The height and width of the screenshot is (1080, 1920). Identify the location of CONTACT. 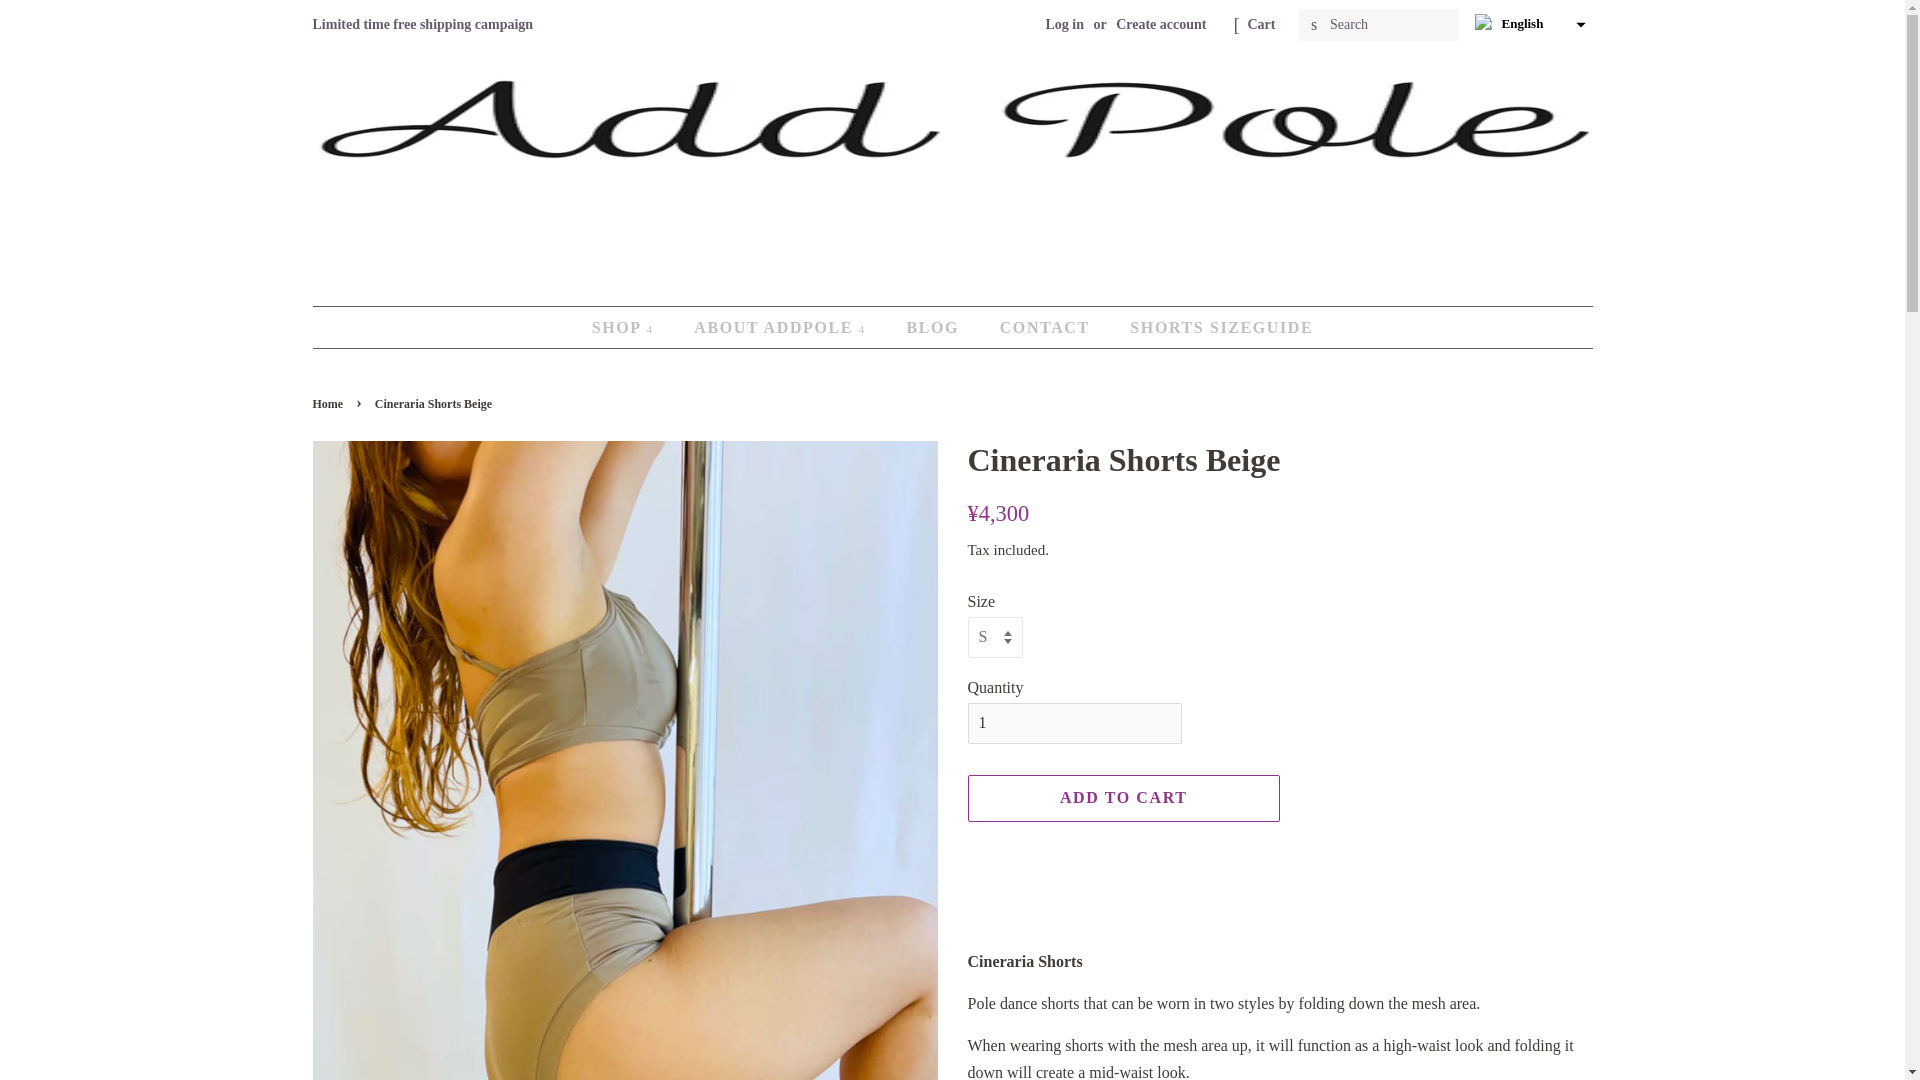
(1046, 326).